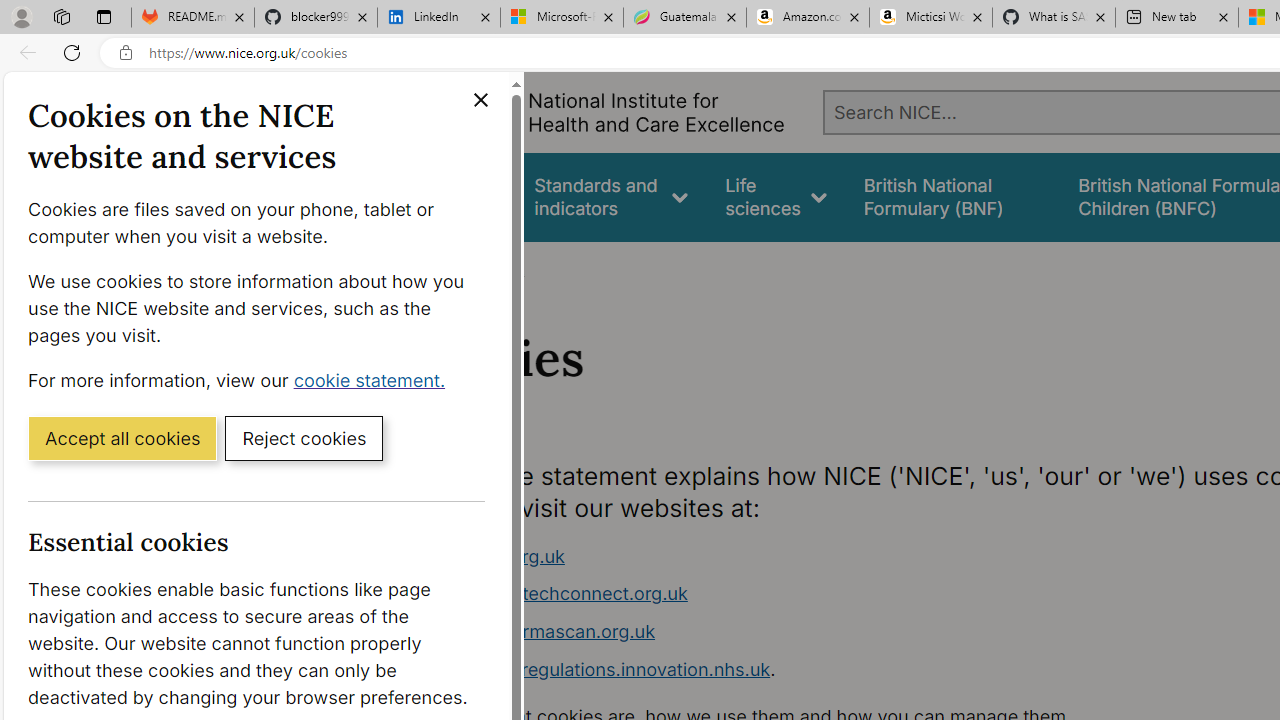  Describe the element at coordinates (374, 379) in the screenshot. I see `cookie statement. (Opens in a new window)` at that location.